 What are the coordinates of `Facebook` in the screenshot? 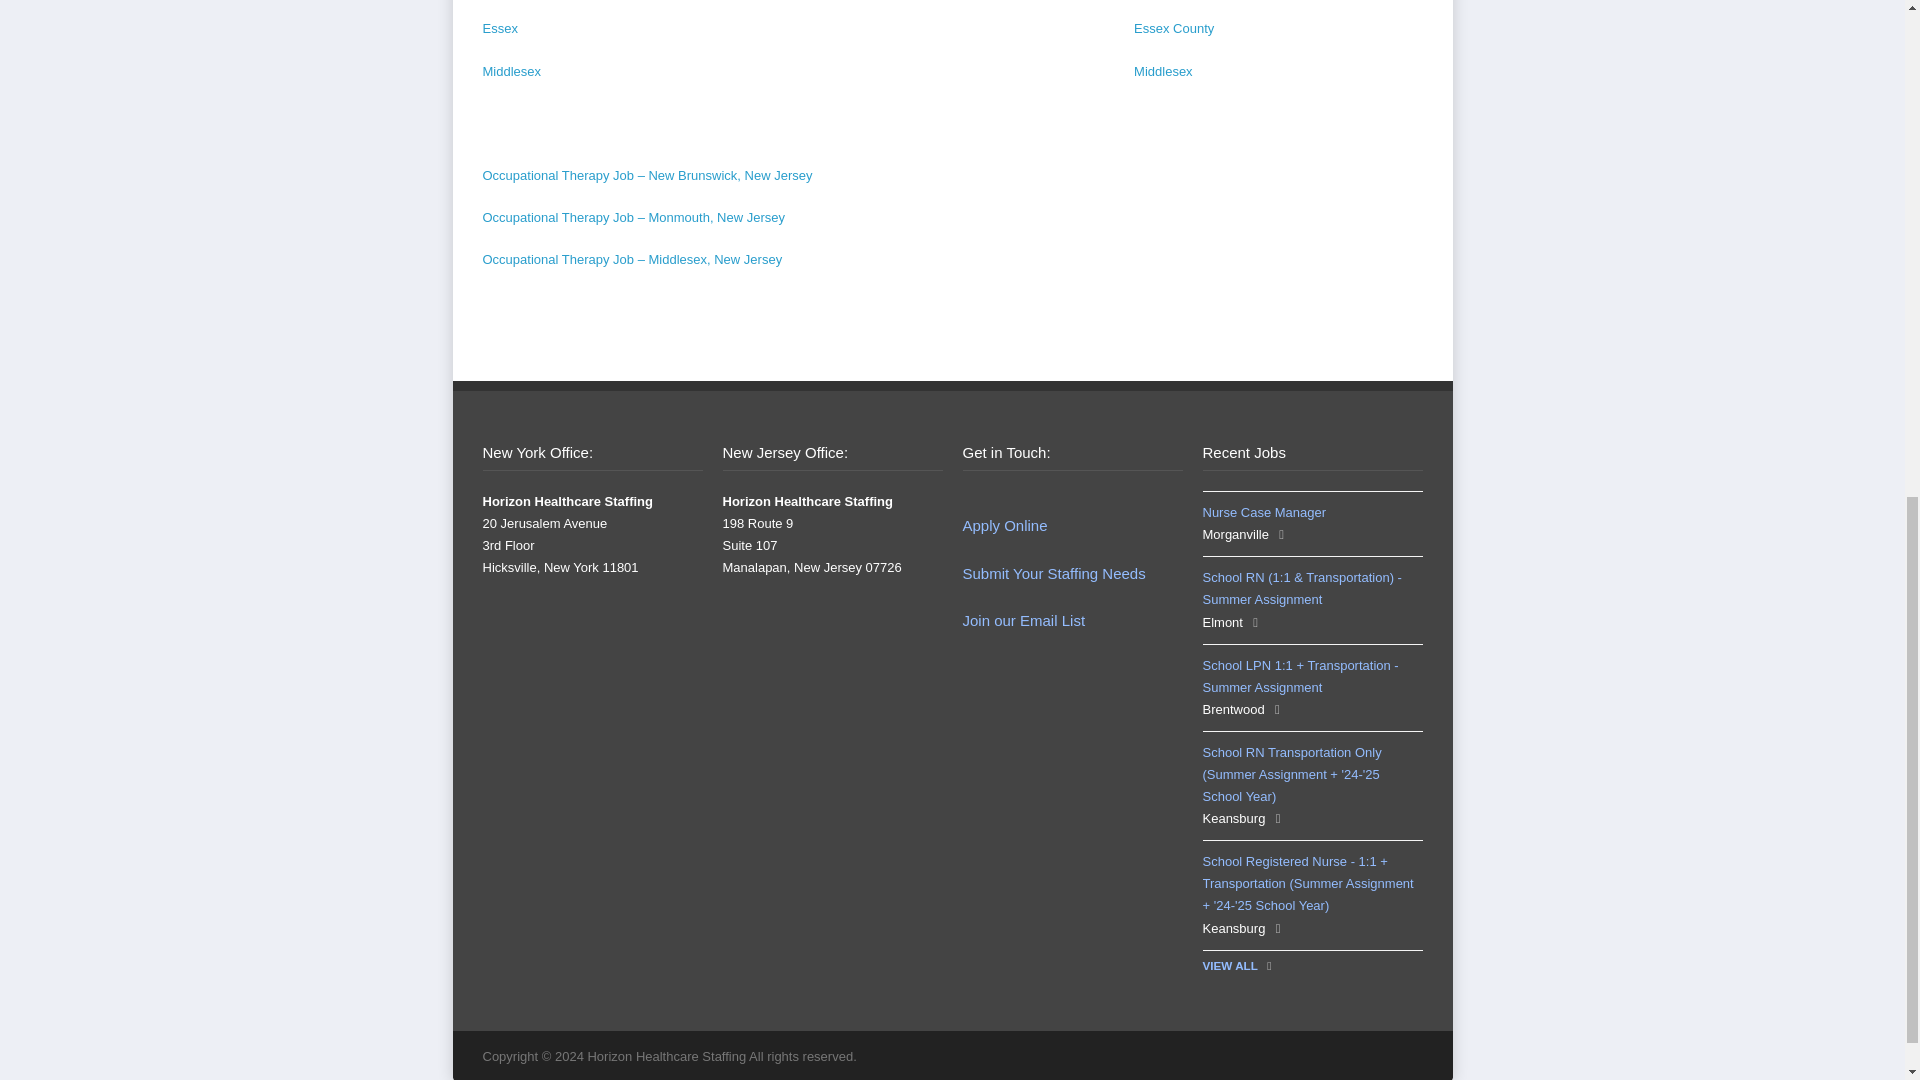 It's located at (1281, 1055).